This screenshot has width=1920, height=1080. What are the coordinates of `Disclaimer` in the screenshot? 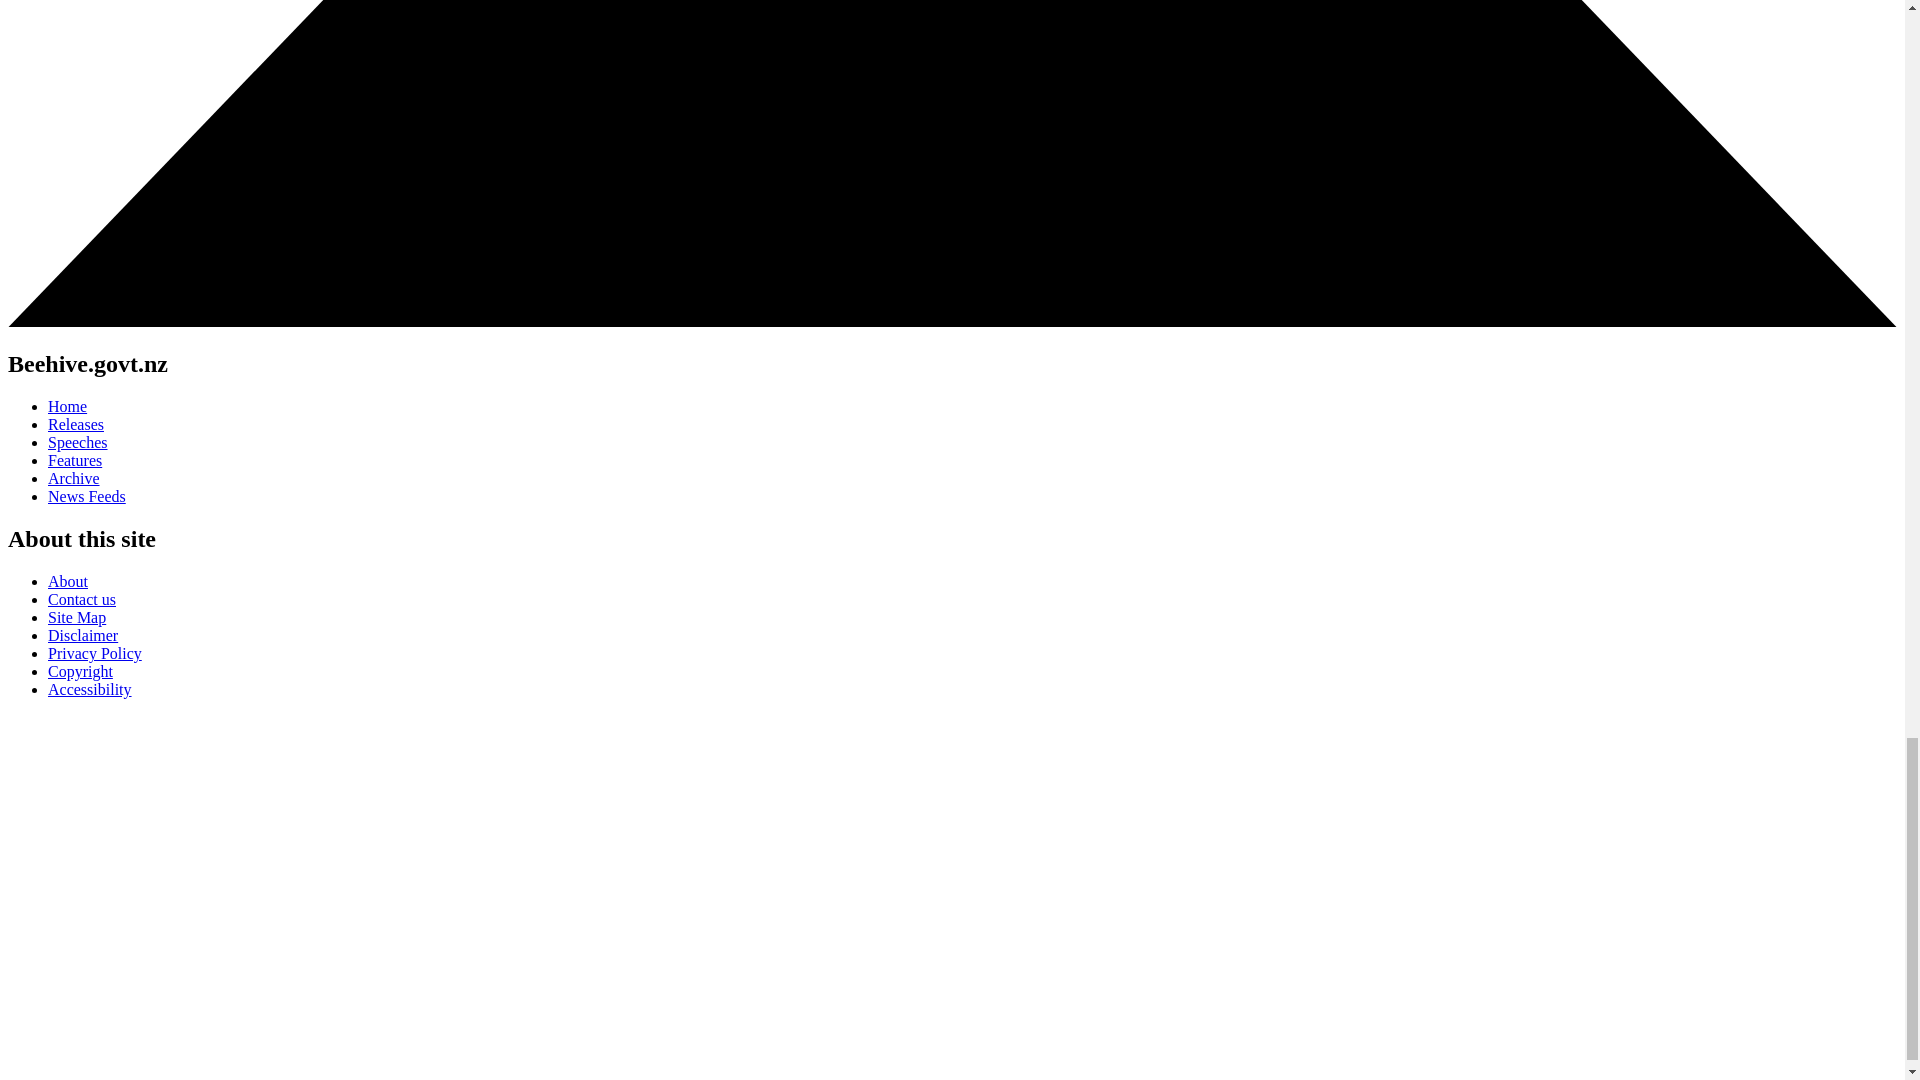 It's located at (82, 635).